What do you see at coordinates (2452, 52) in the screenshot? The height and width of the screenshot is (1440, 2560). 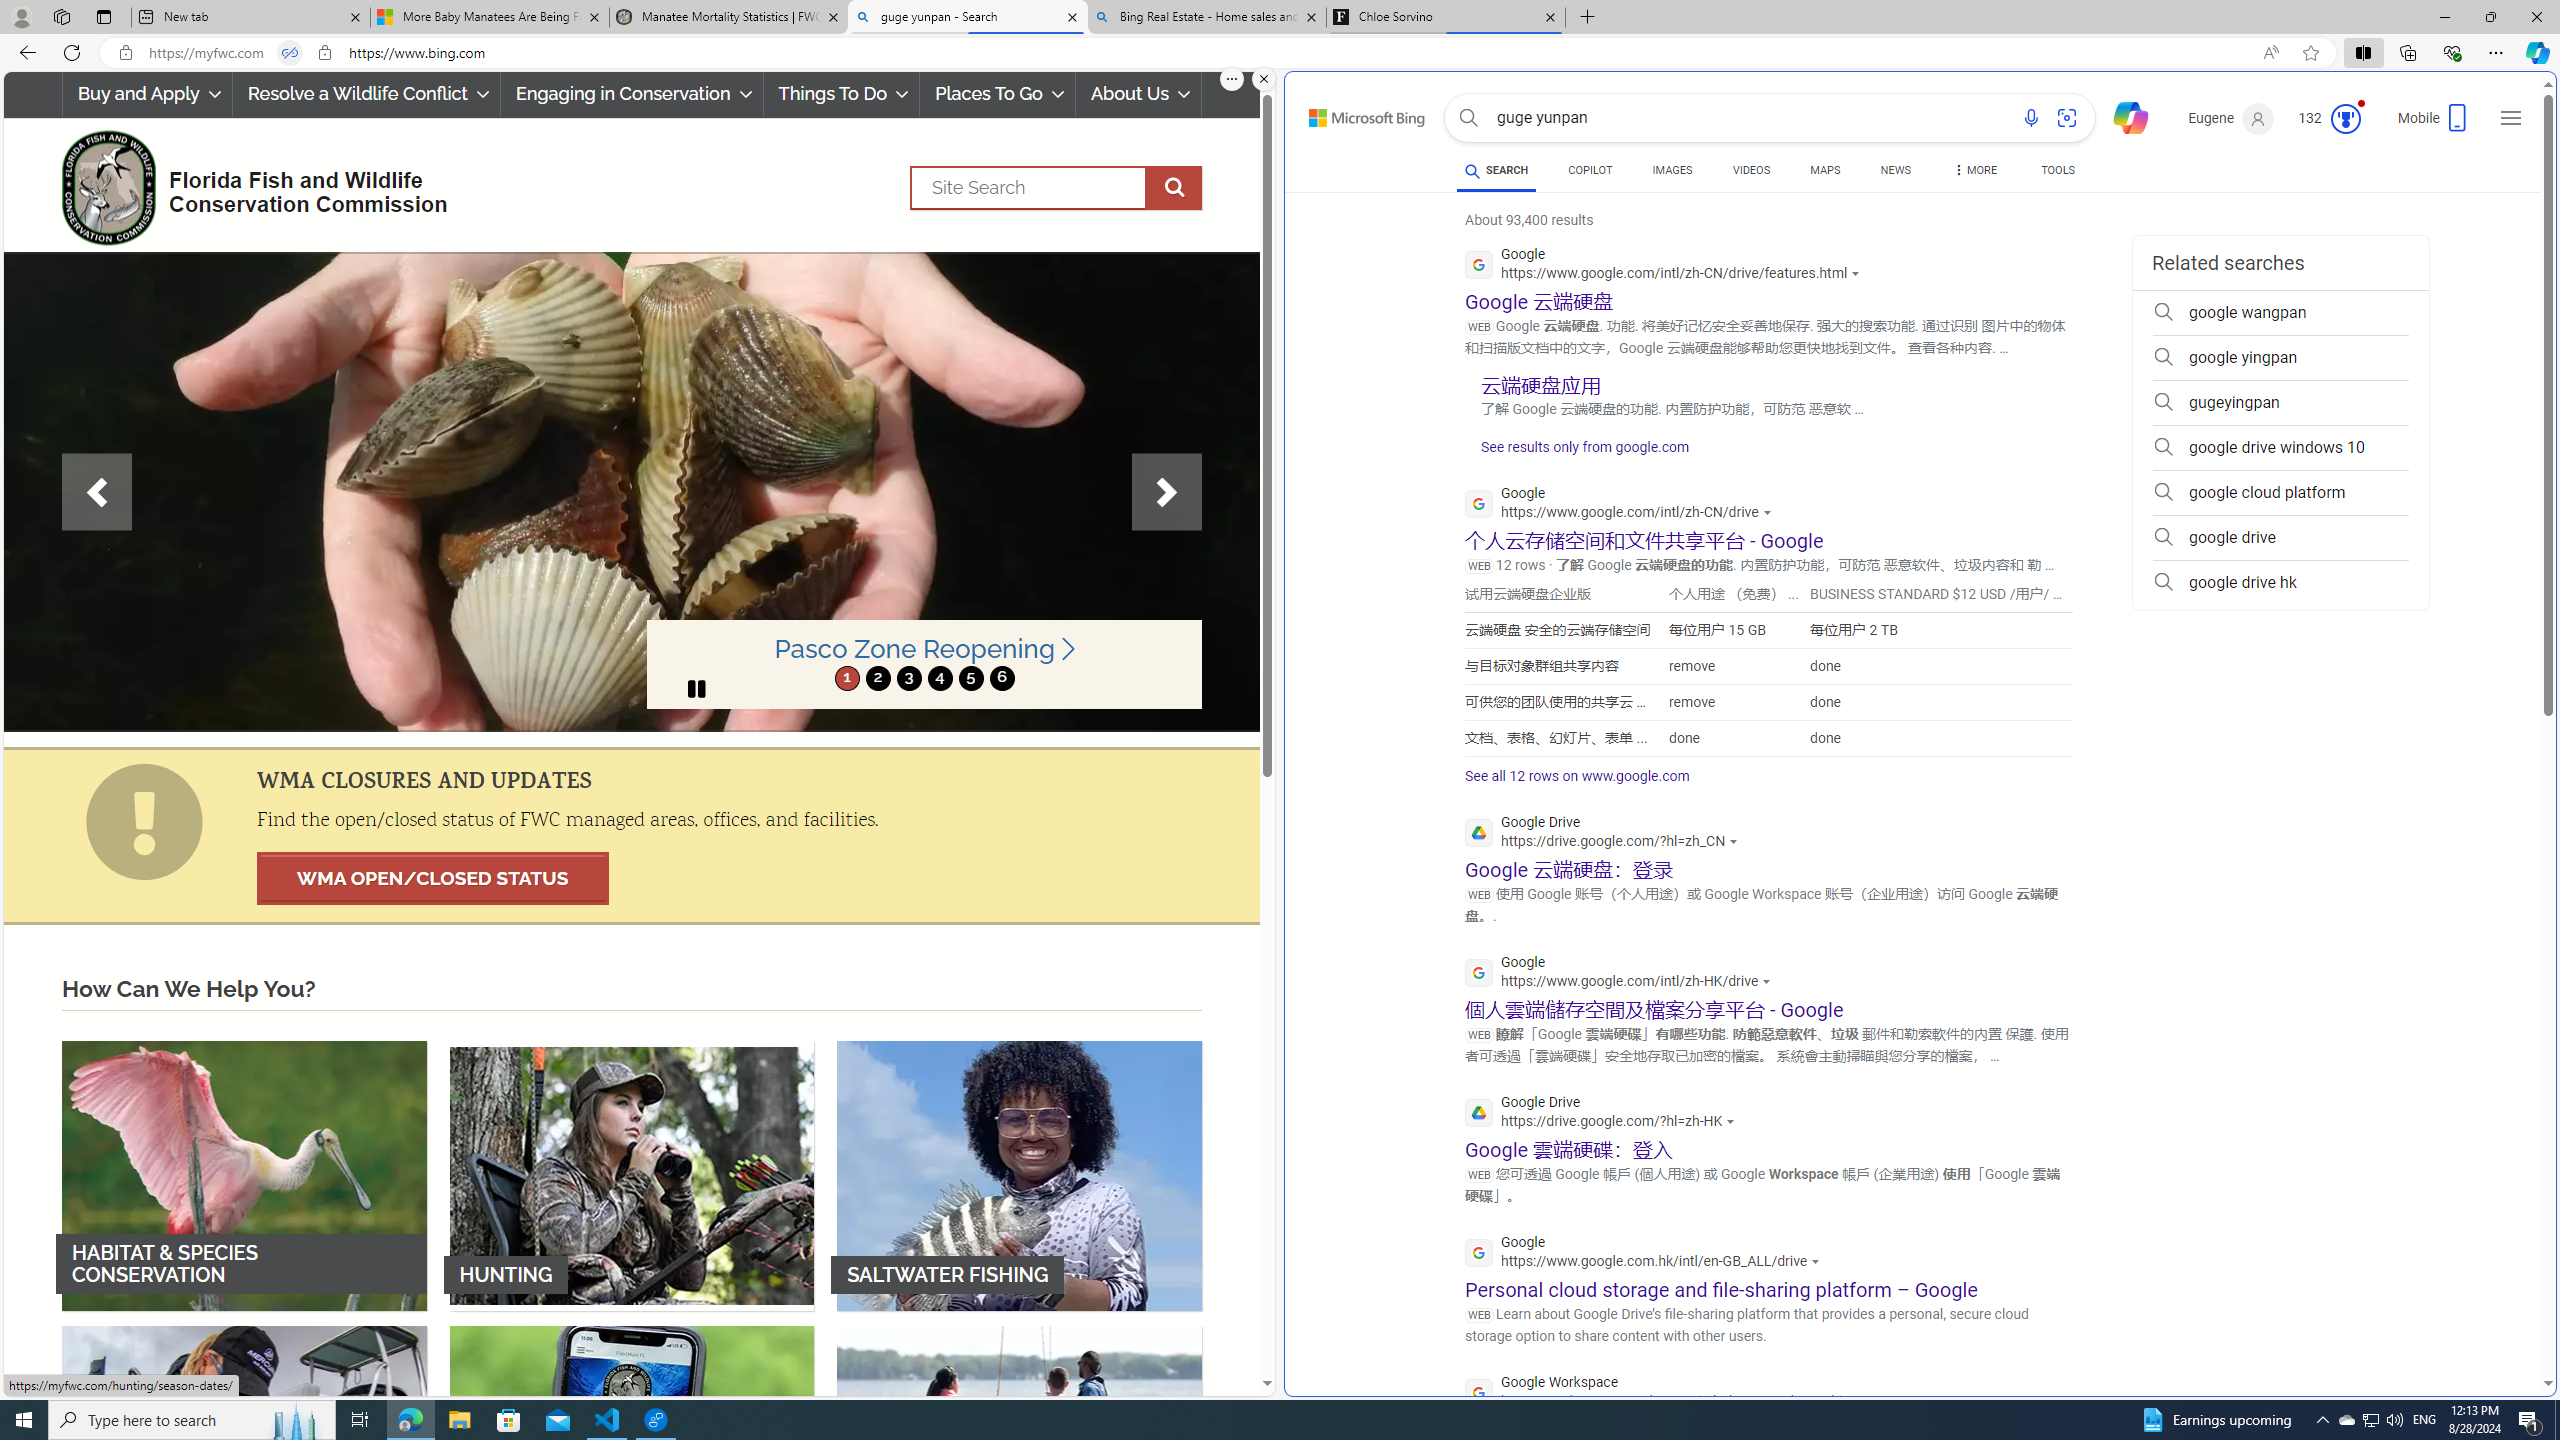 I see `Browser essentials` at bounding box center [2452, 52].